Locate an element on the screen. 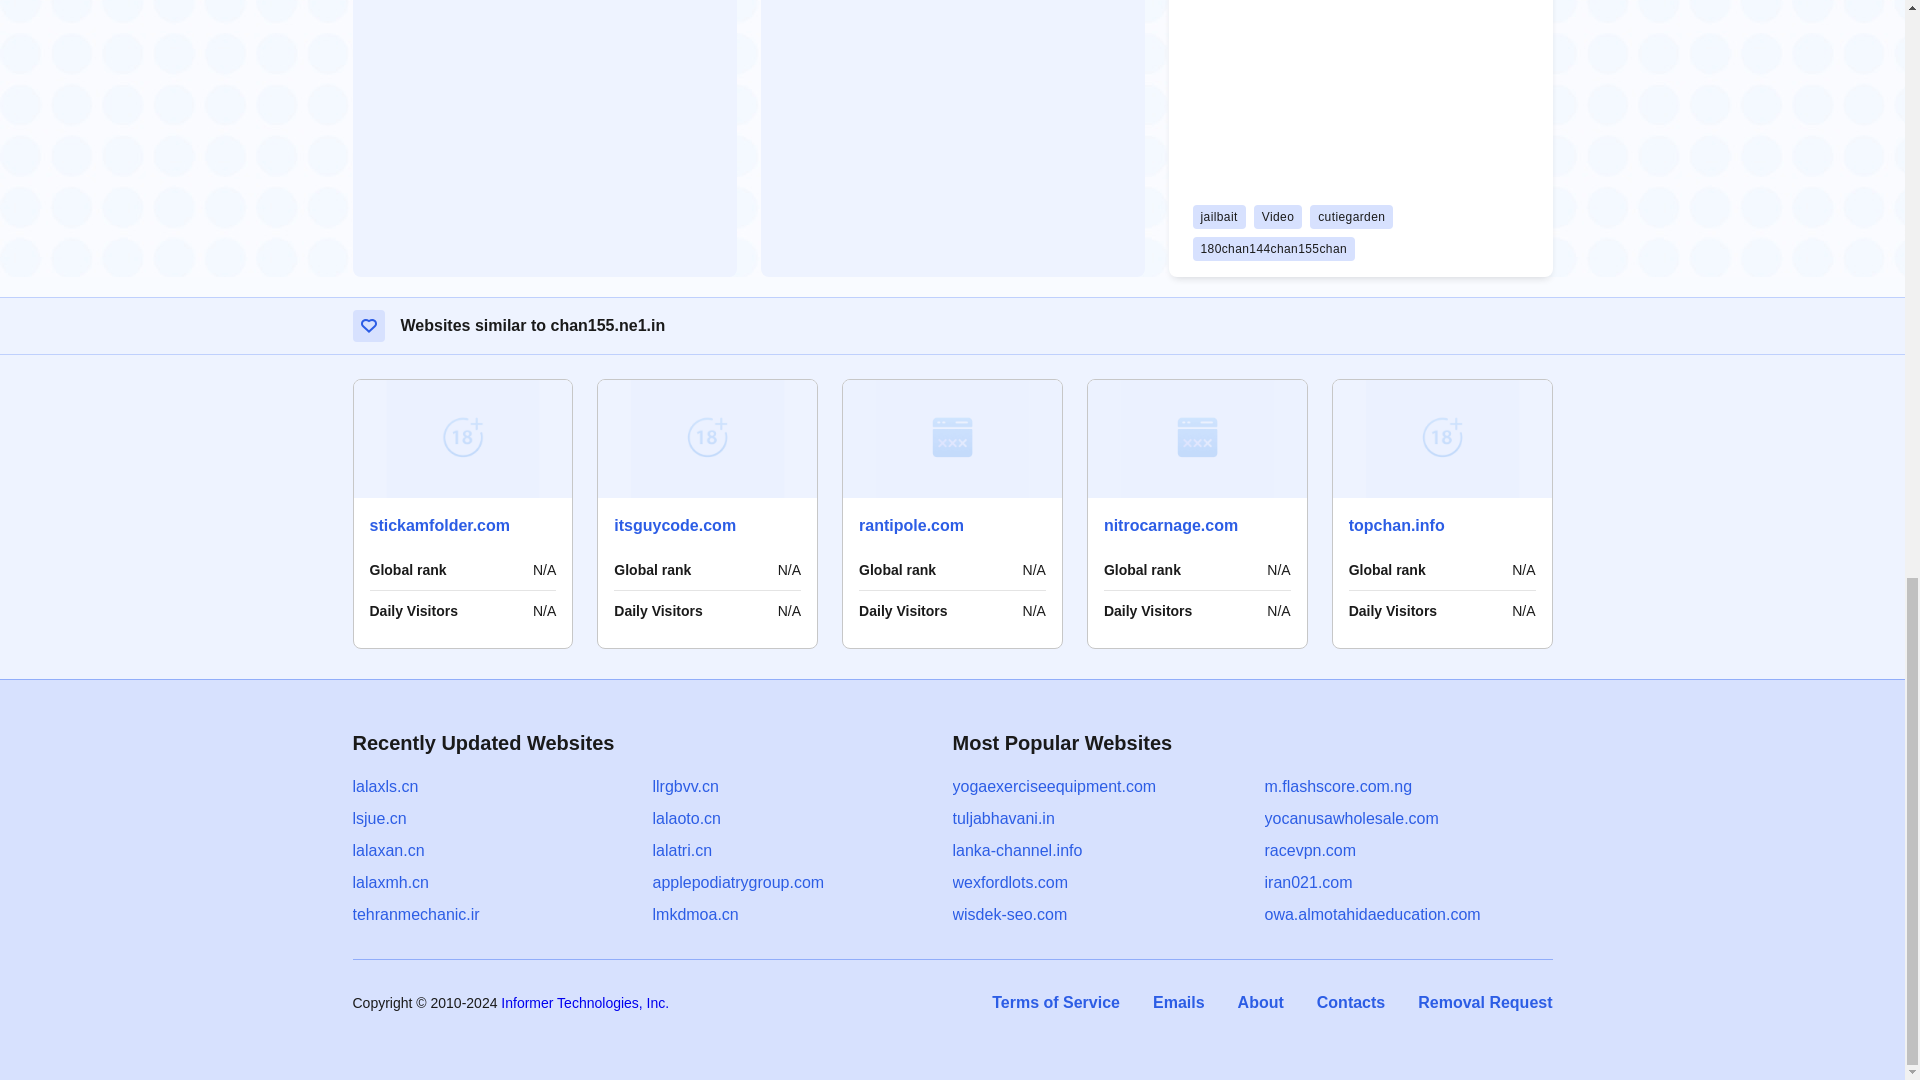  applepodiatrygroup.com is located at coordinates (738, 882).